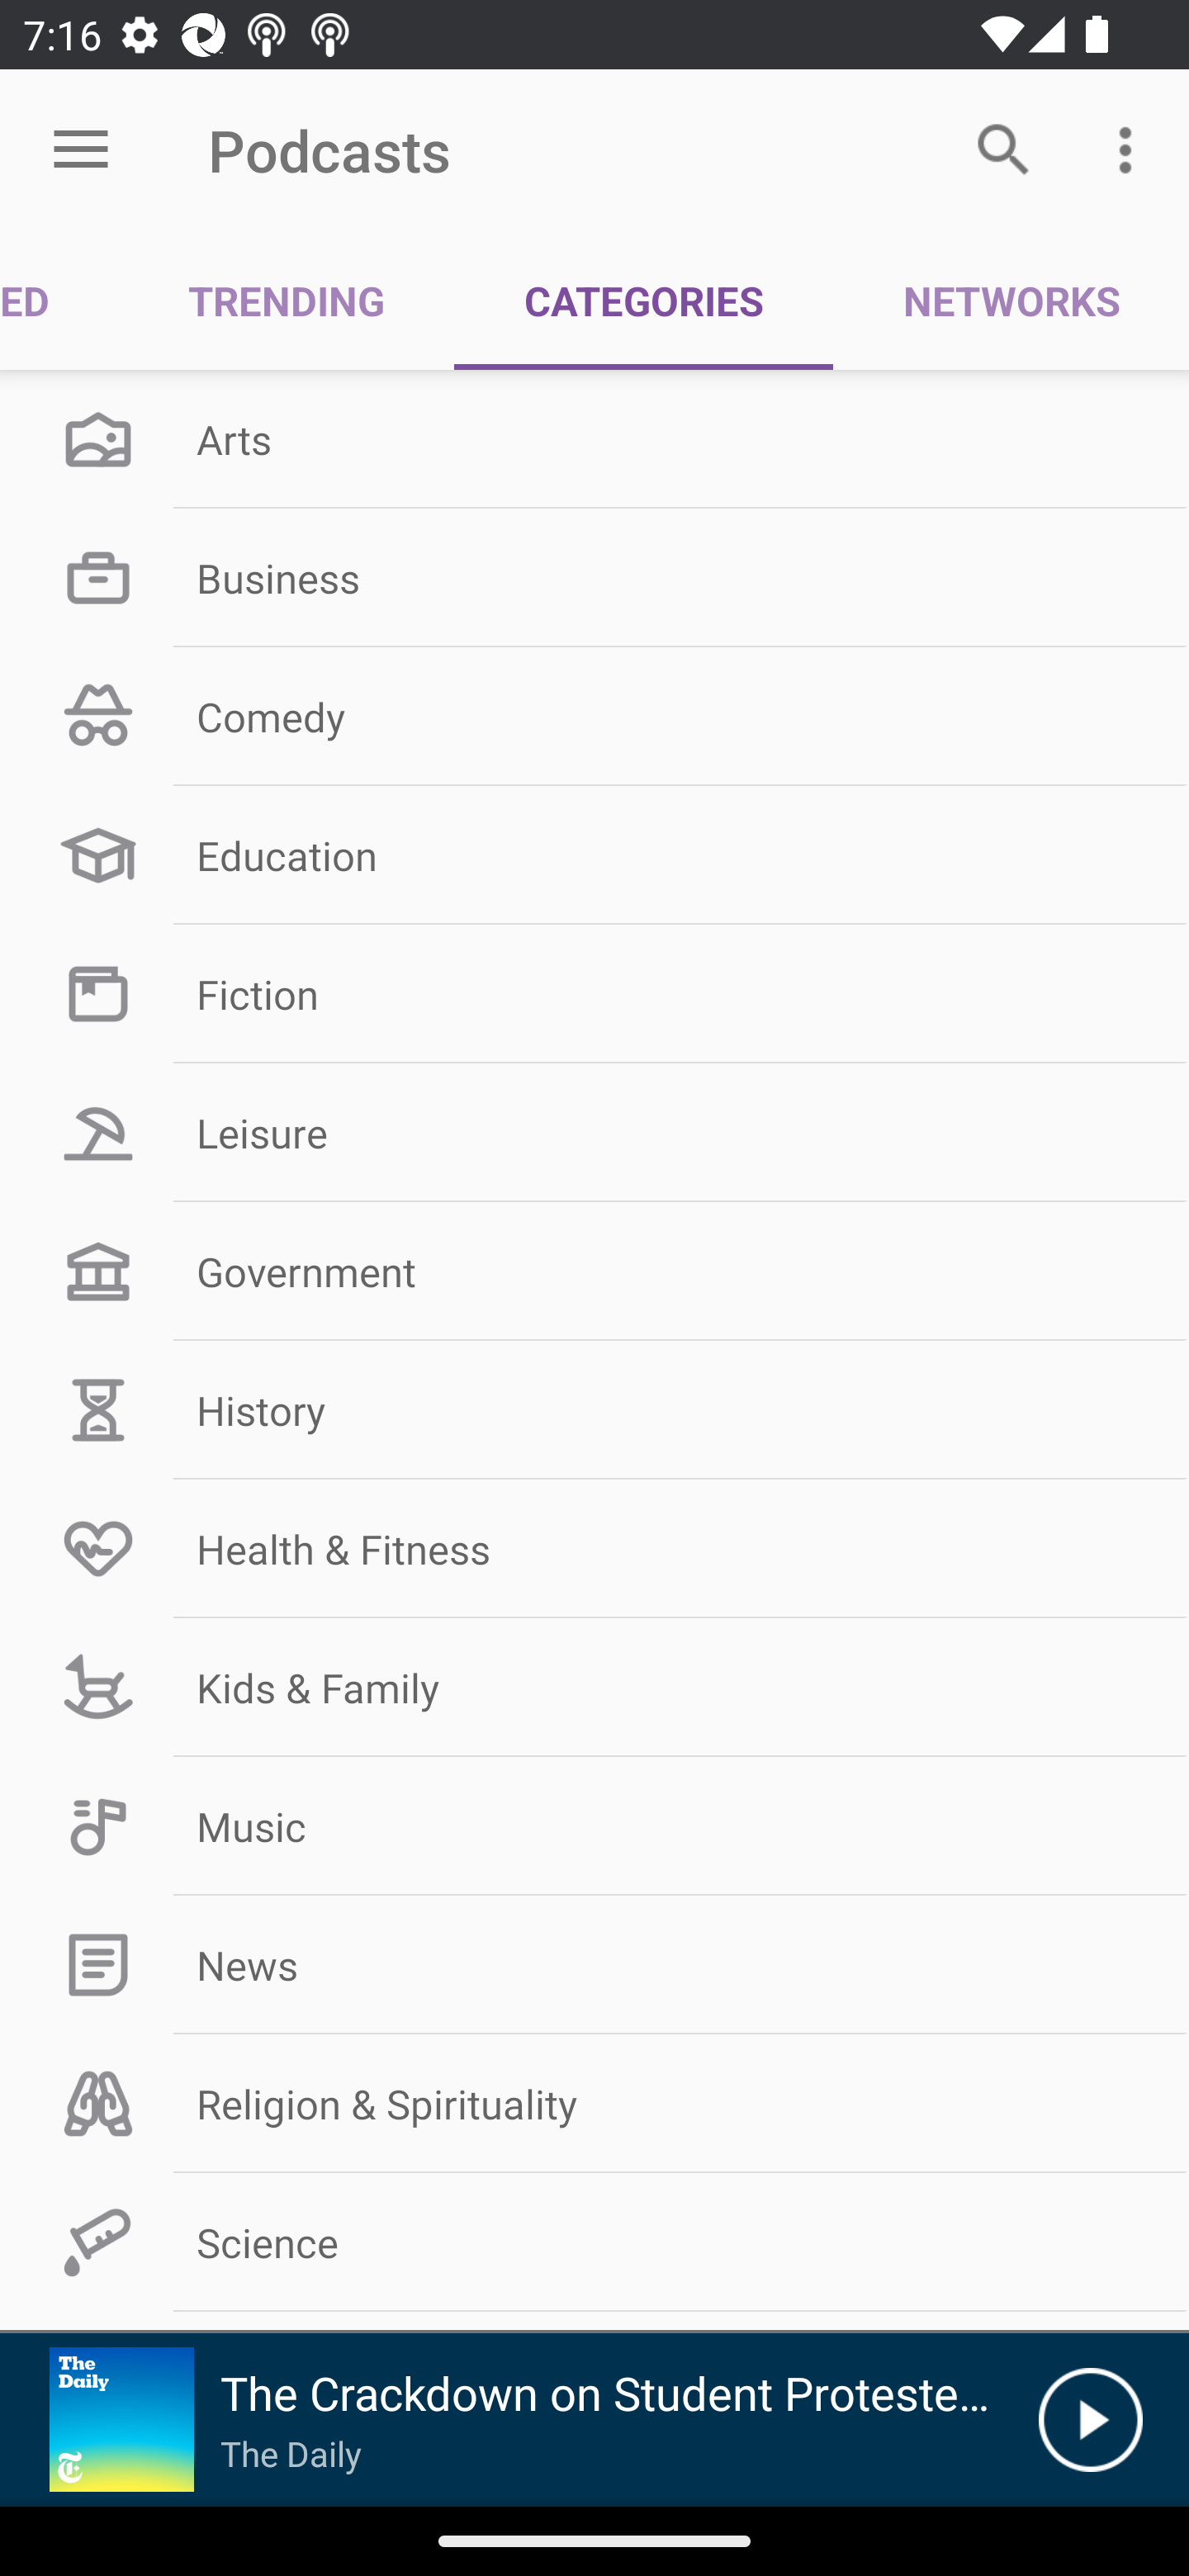  I want to click on NETWORKS, so click(1011, 301).